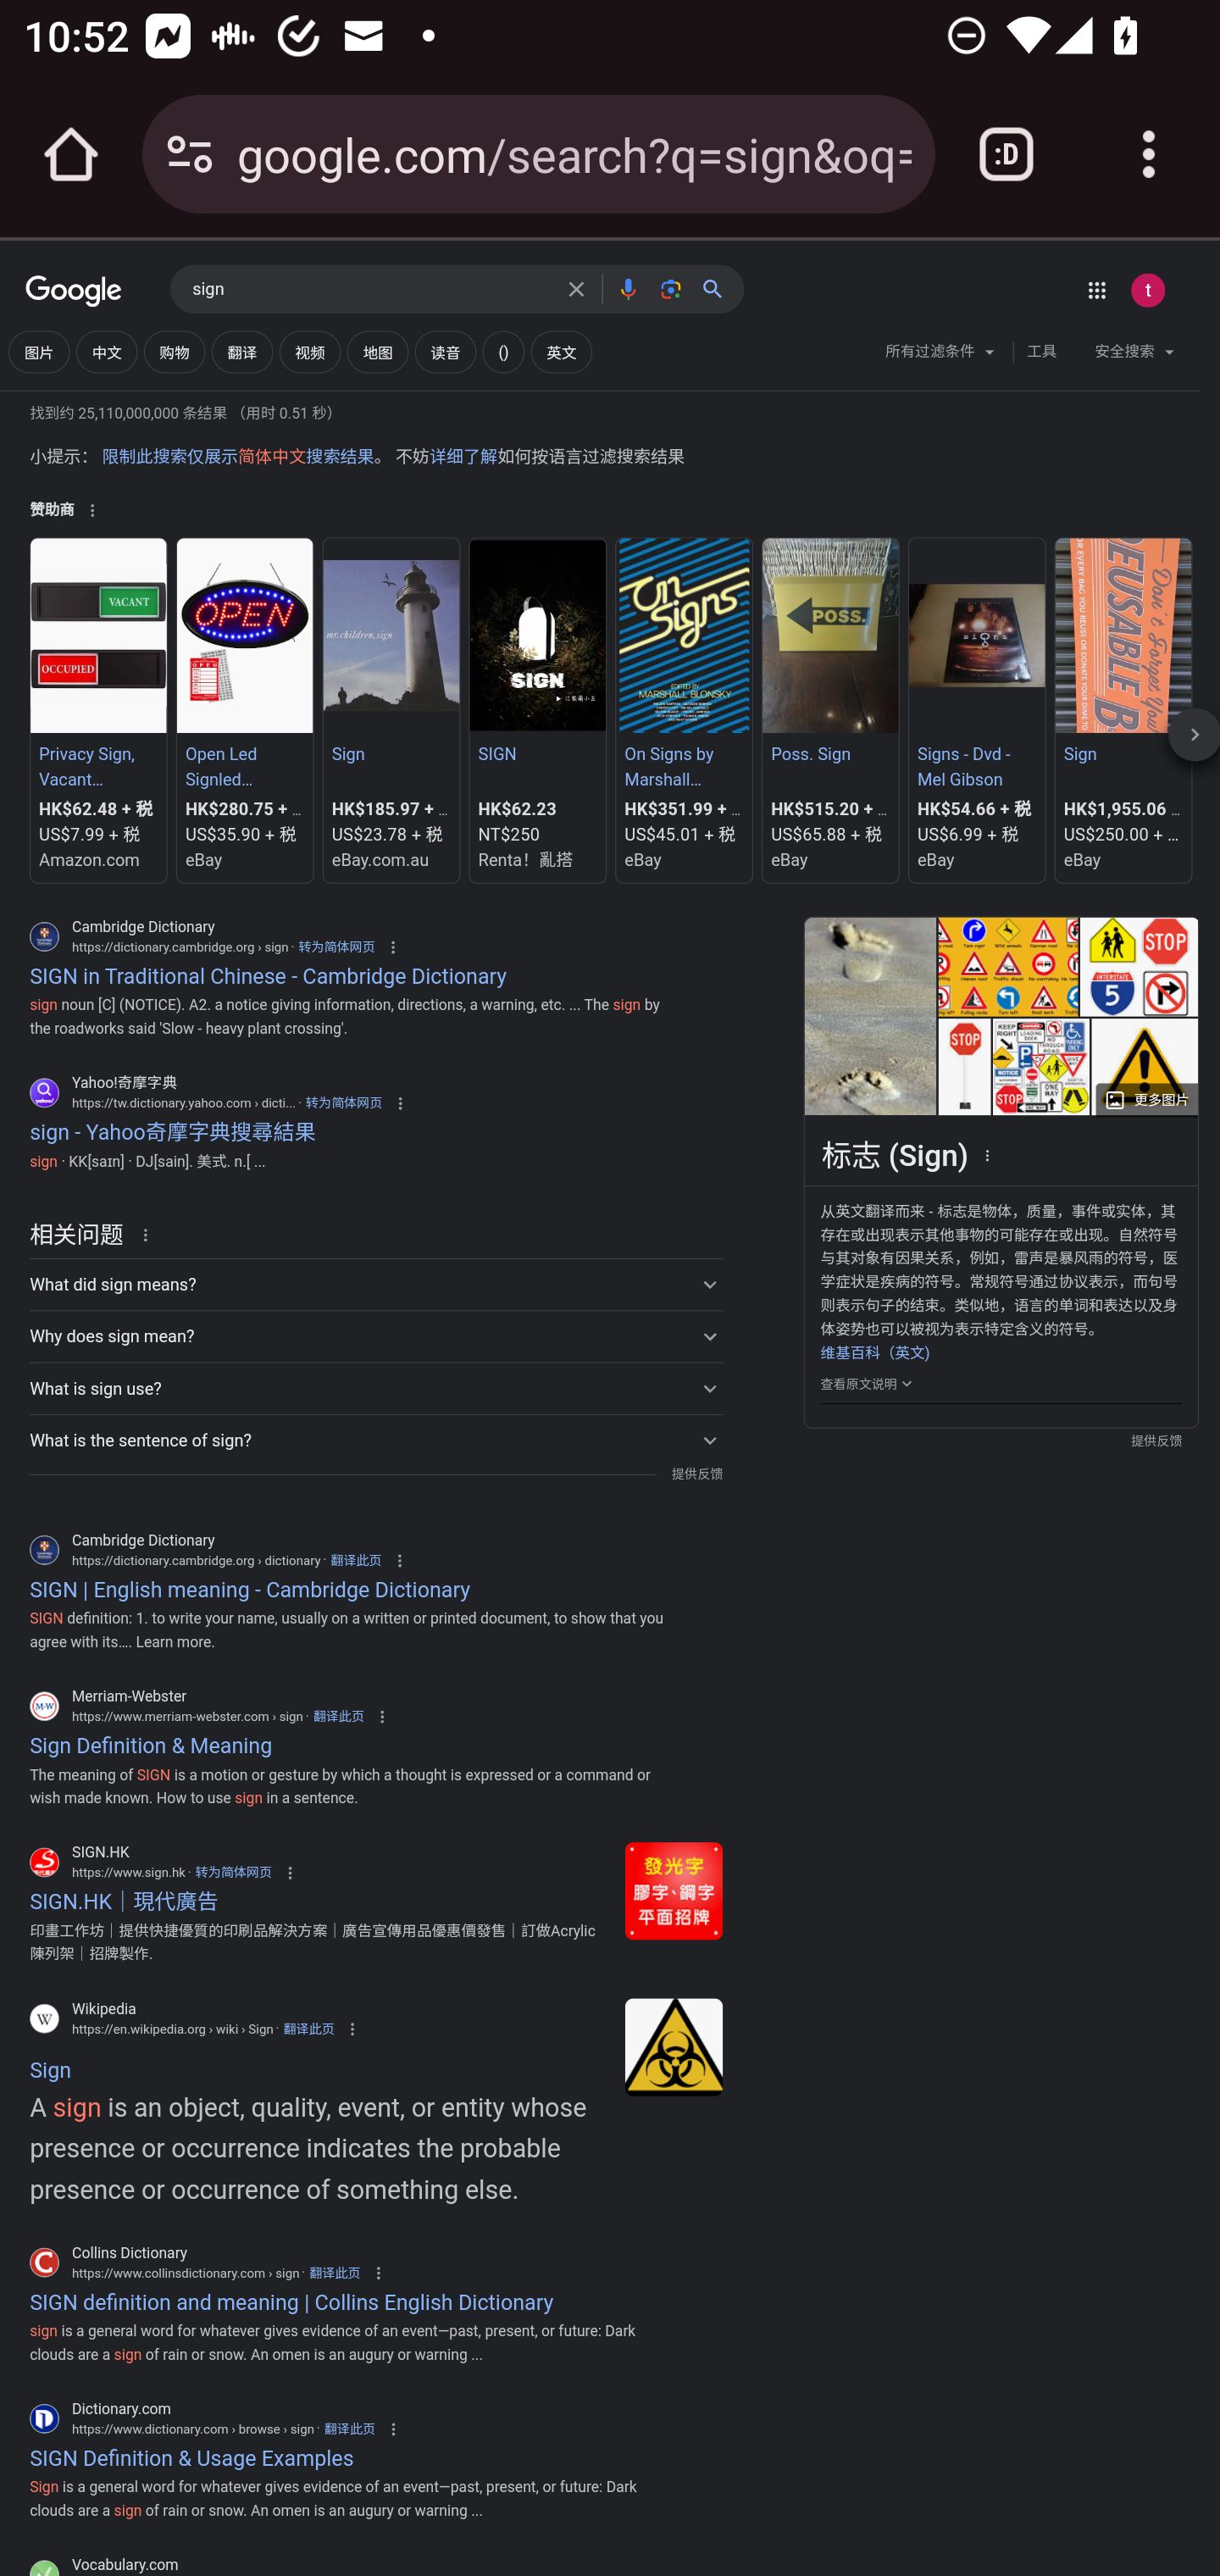  I want to click on 添加“中文” 中文, so click(107, 351).